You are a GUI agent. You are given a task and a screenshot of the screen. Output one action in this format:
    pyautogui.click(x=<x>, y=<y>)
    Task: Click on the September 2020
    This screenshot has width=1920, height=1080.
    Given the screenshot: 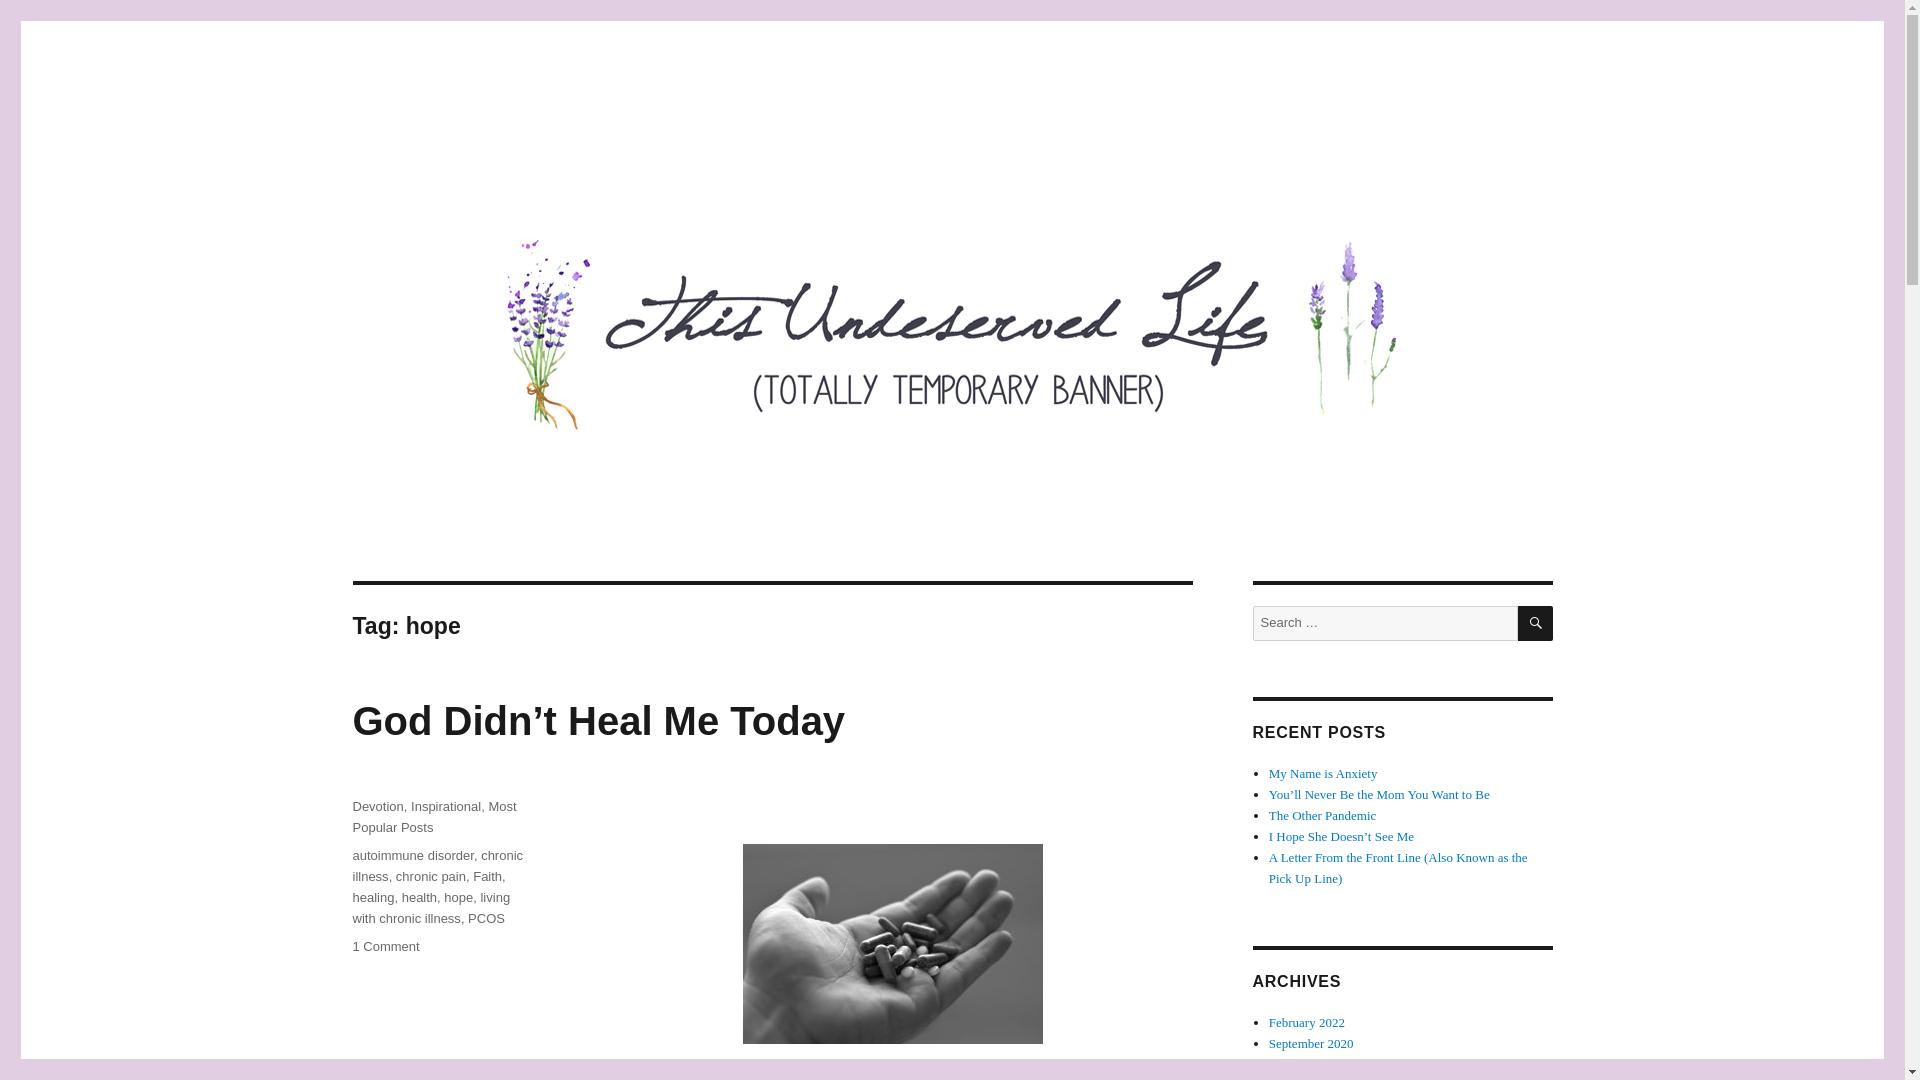 What is the action you would take?
    pyautogui.click(x=1311, y=1042)
    